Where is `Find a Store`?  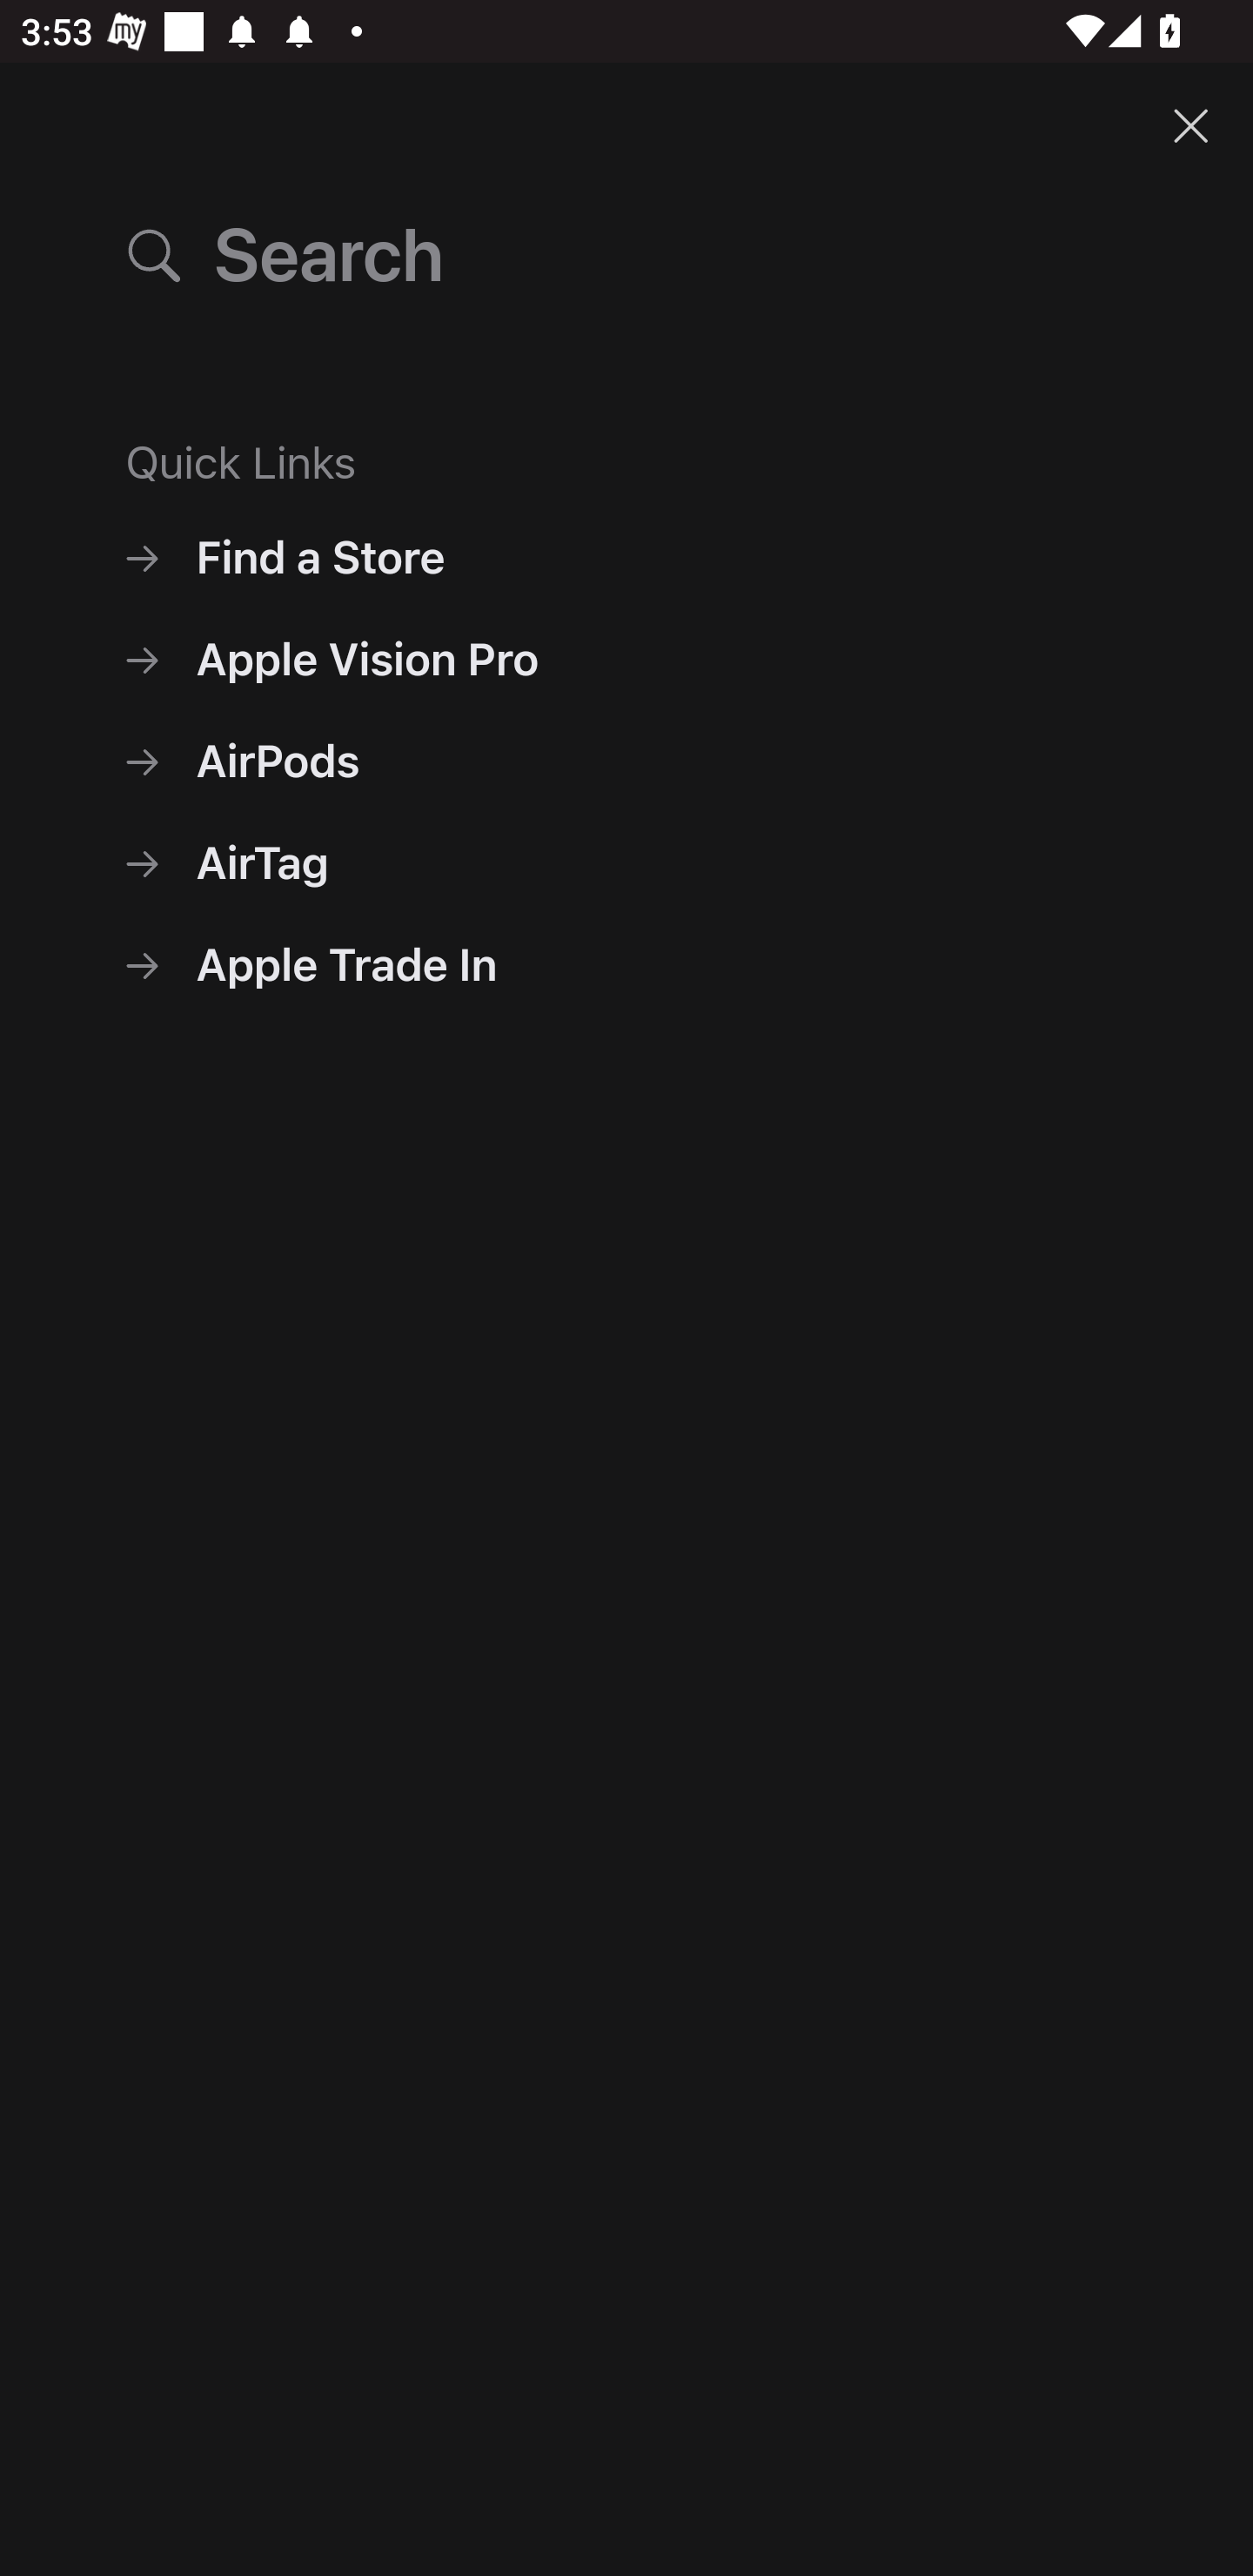
Find a Store is located at coordinates (626, 557).